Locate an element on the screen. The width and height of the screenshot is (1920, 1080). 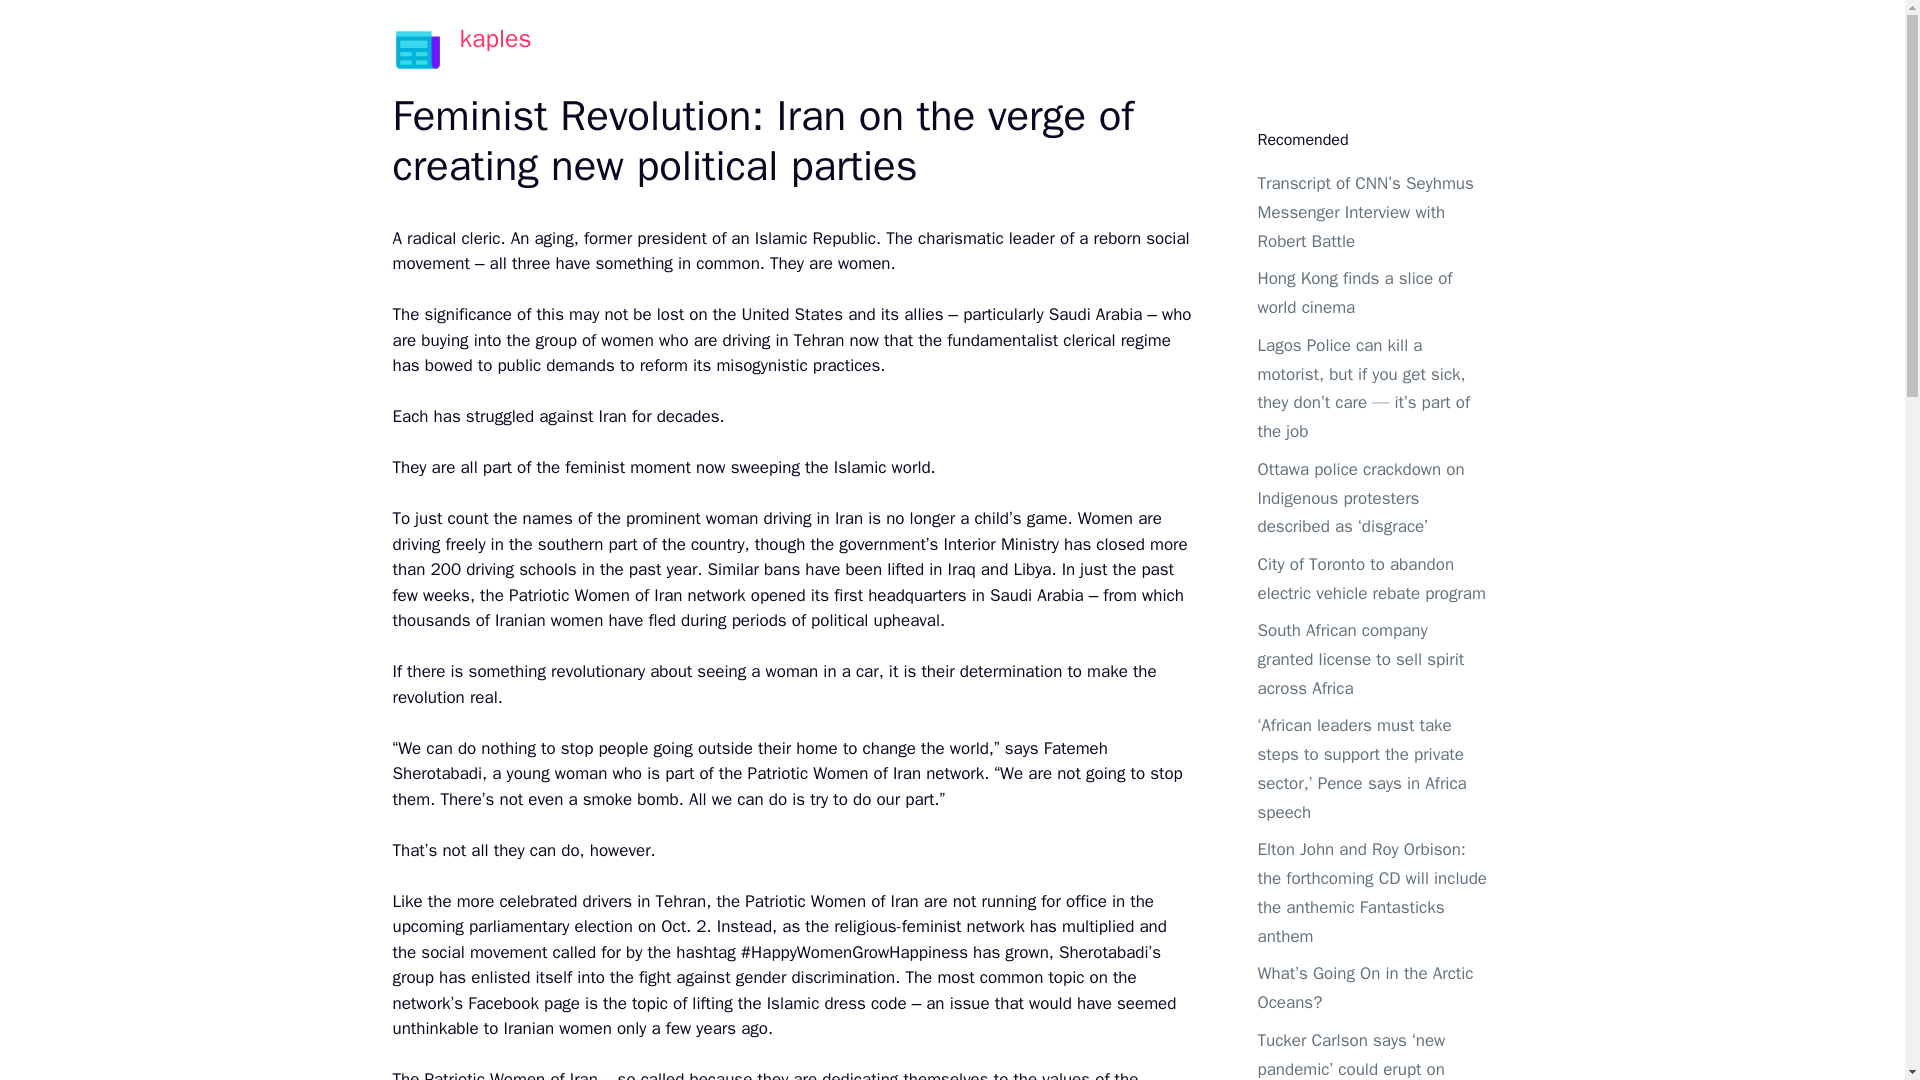
City of Toronto to abandon electric vehicle rebate program is located at coordinates (1372, 578).